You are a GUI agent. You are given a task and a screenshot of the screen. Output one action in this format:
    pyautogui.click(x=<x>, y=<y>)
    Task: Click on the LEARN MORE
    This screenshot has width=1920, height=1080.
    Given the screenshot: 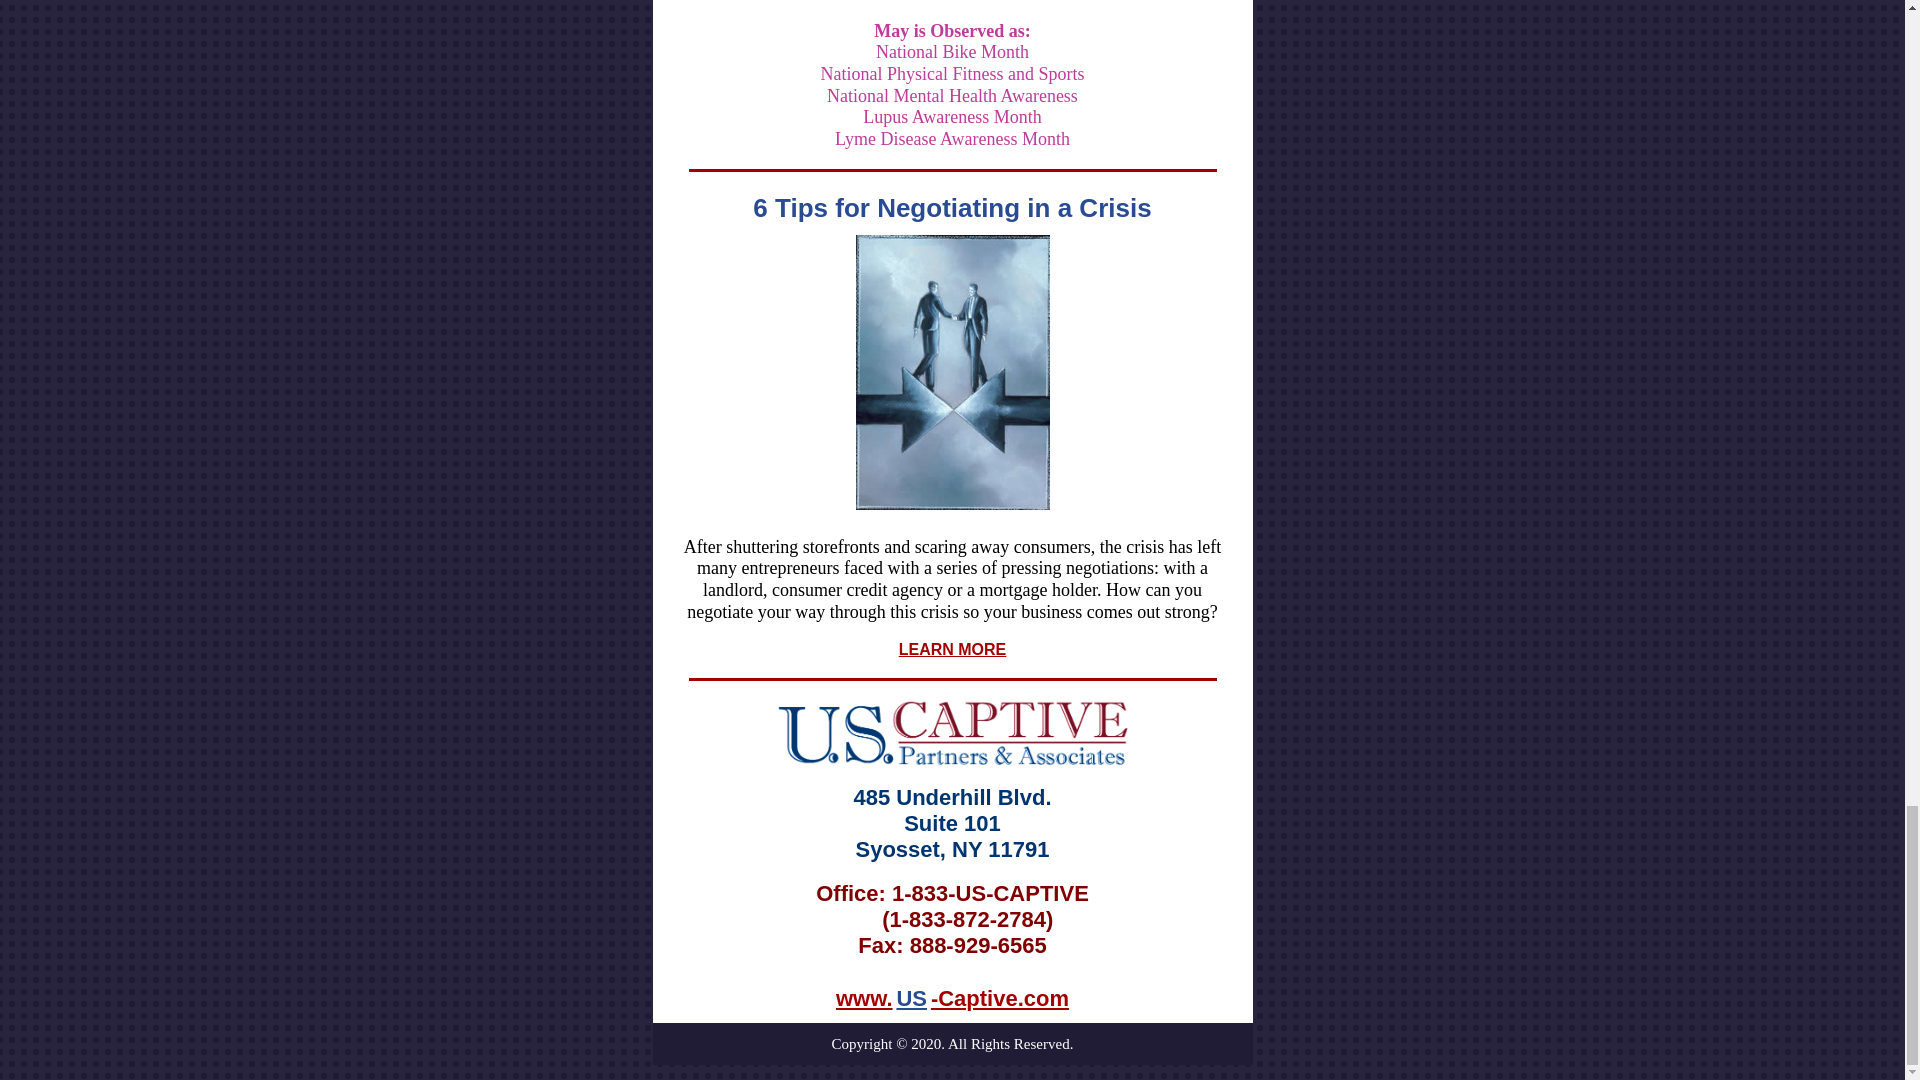 What is the action you would take?
    pyautogui.click(x=952, y=649)
    